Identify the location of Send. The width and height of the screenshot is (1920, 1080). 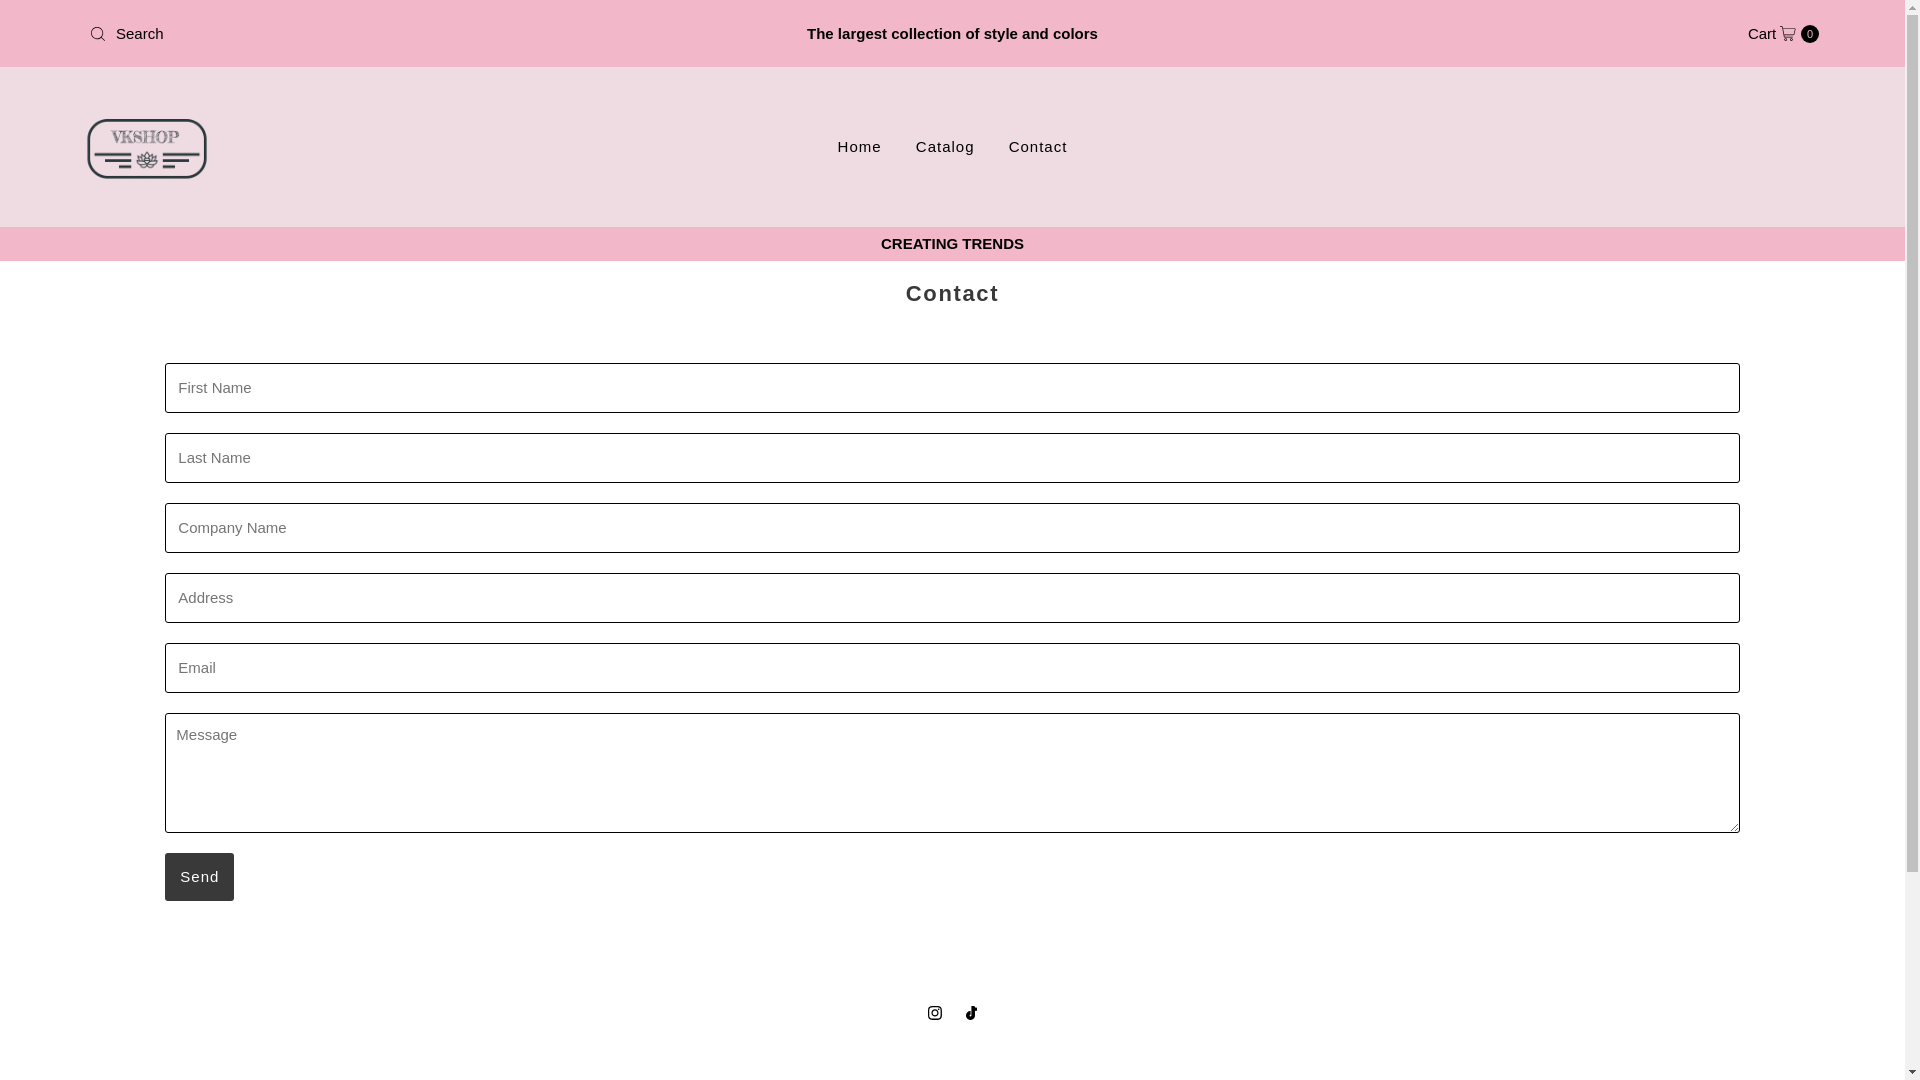
(945, 146).